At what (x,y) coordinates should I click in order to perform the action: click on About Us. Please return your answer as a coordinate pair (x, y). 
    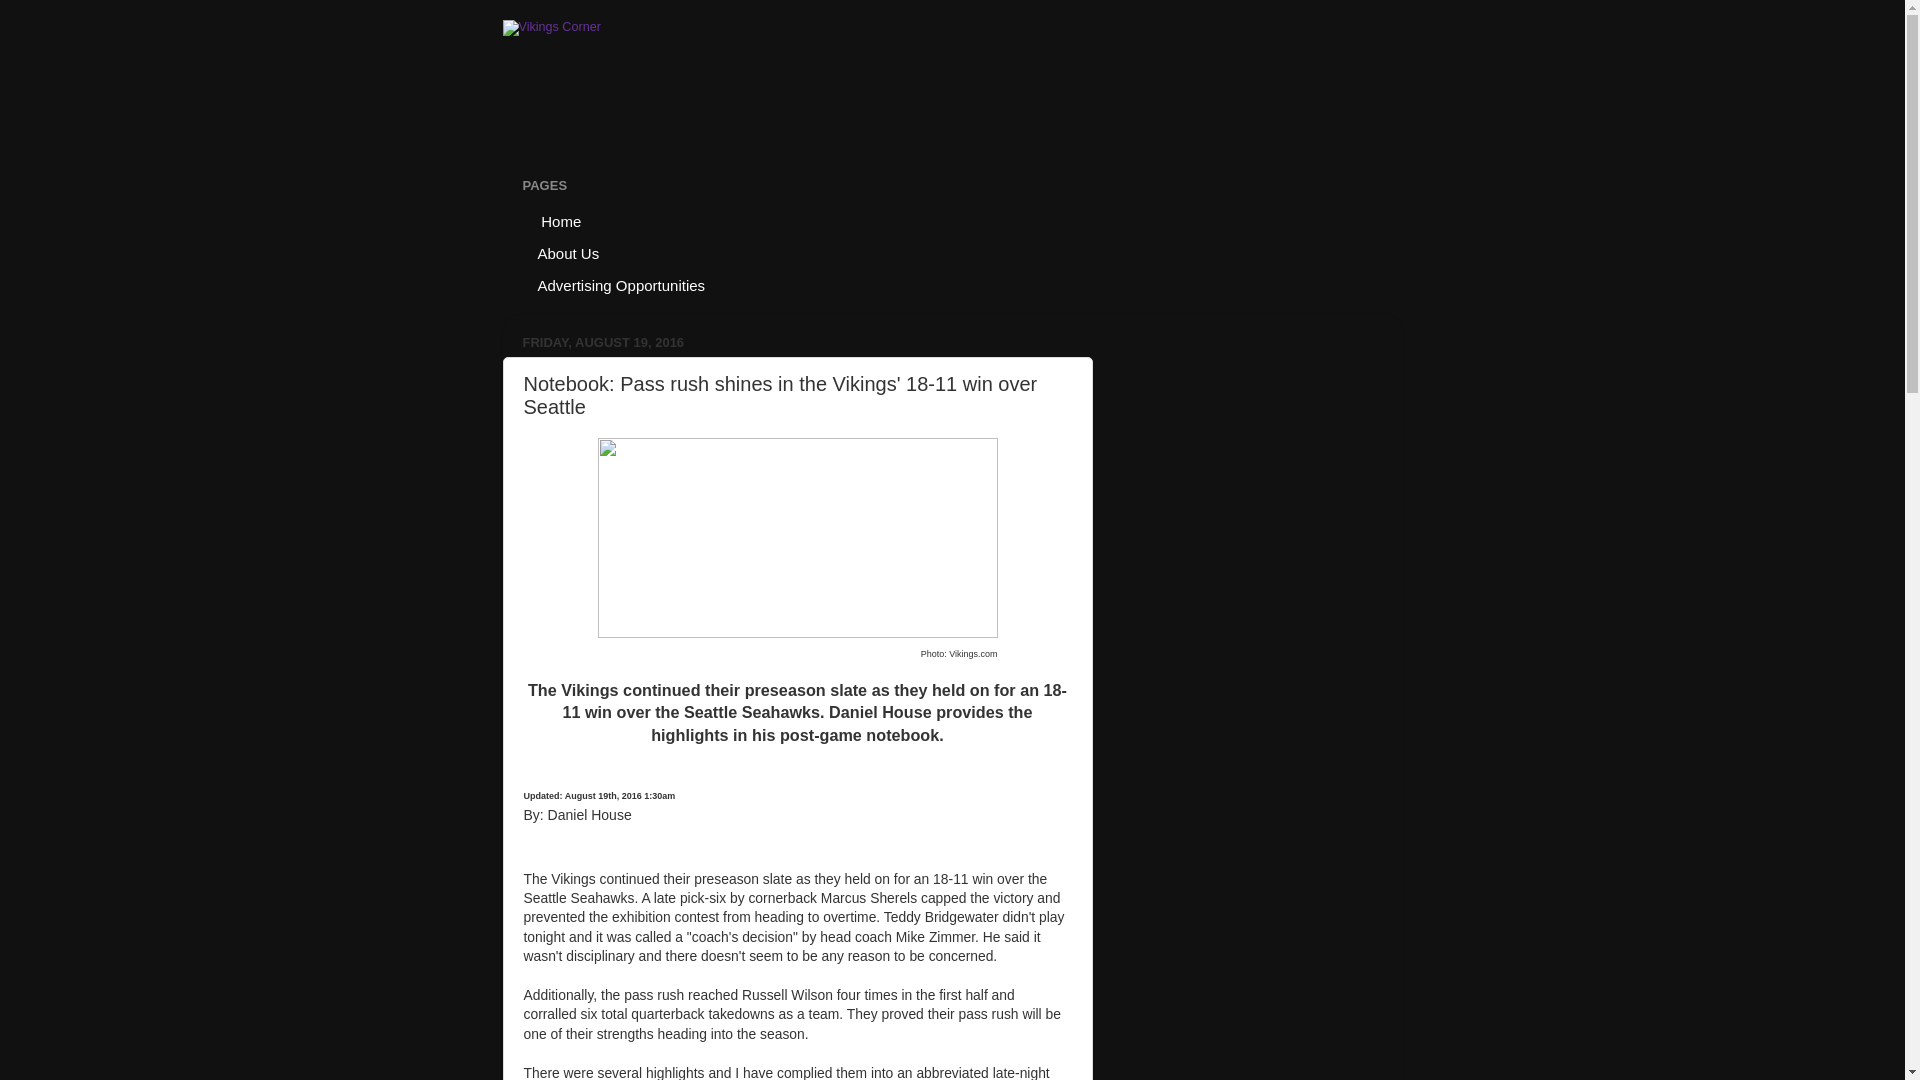
    Looking at the image, I should click on (568, 252).